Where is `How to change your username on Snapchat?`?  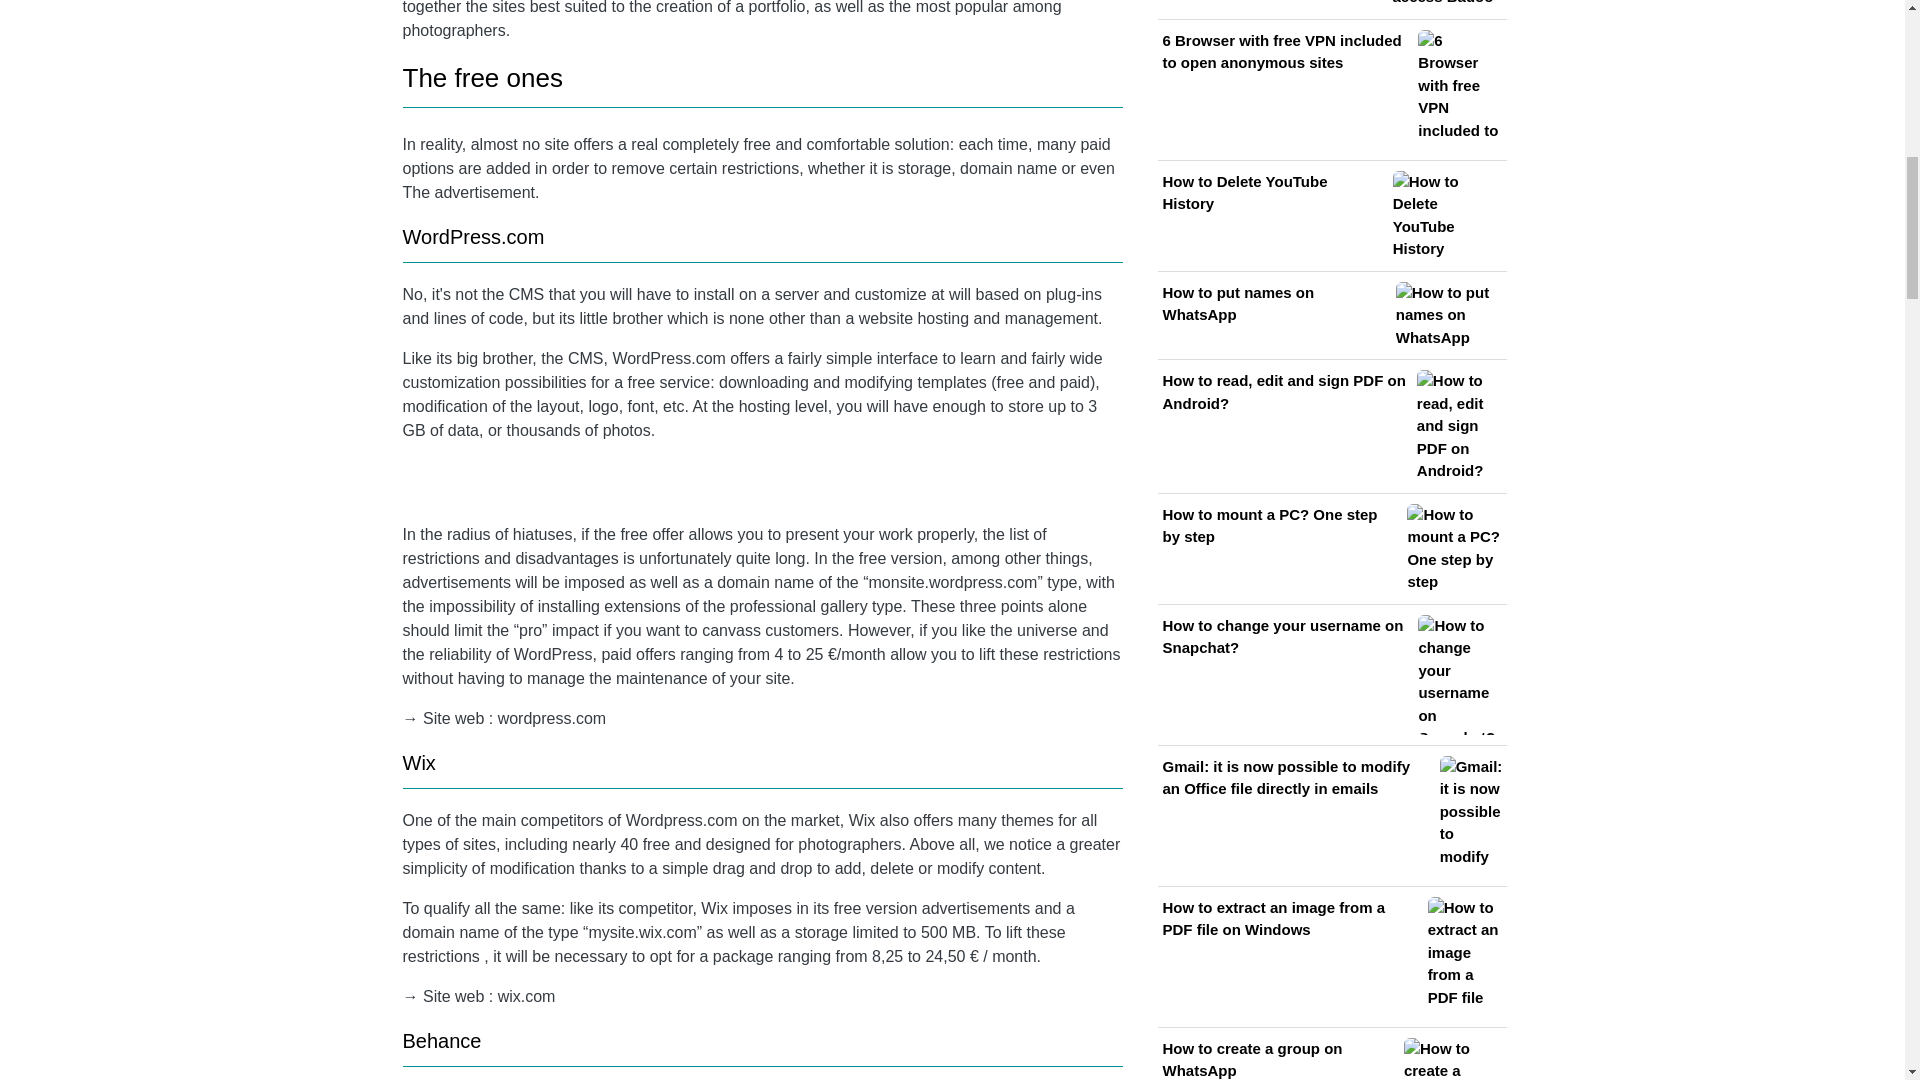 How to change your username on Snapchat? is located at coordinates (1331, 674).